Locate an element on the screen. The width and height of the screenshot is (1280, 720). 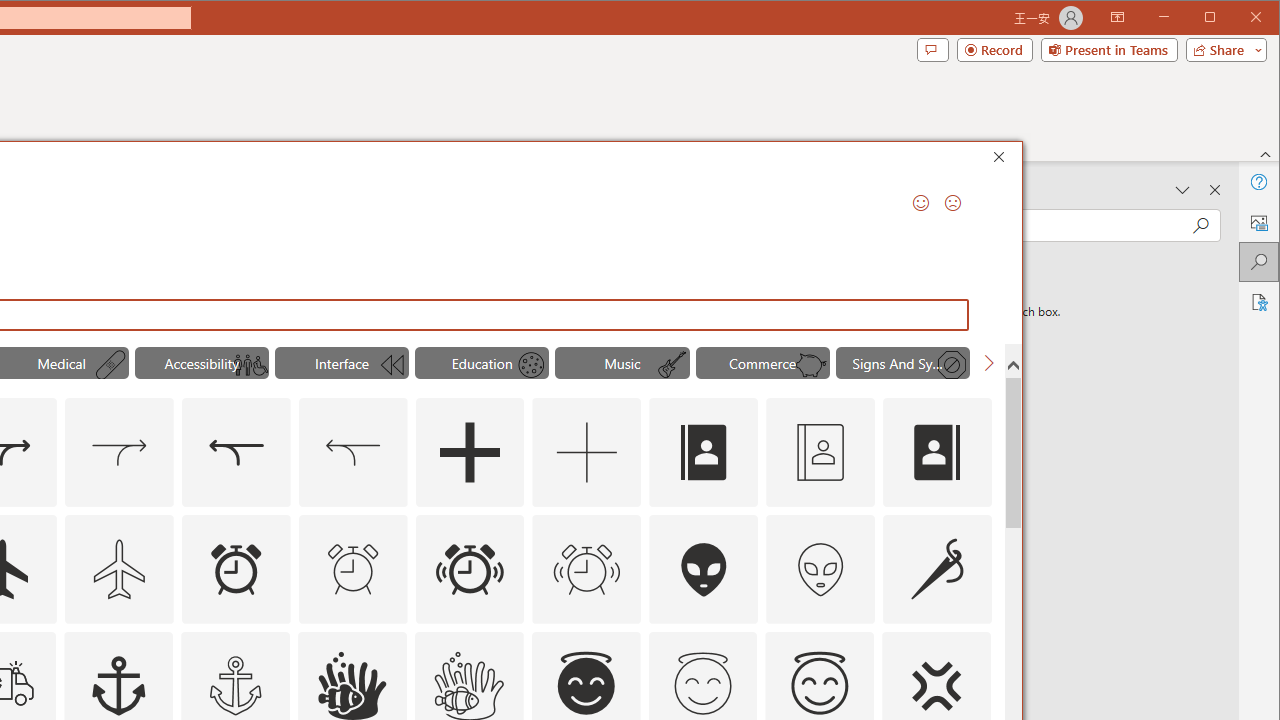
Alt Text is located at coordinates (1258, 222).